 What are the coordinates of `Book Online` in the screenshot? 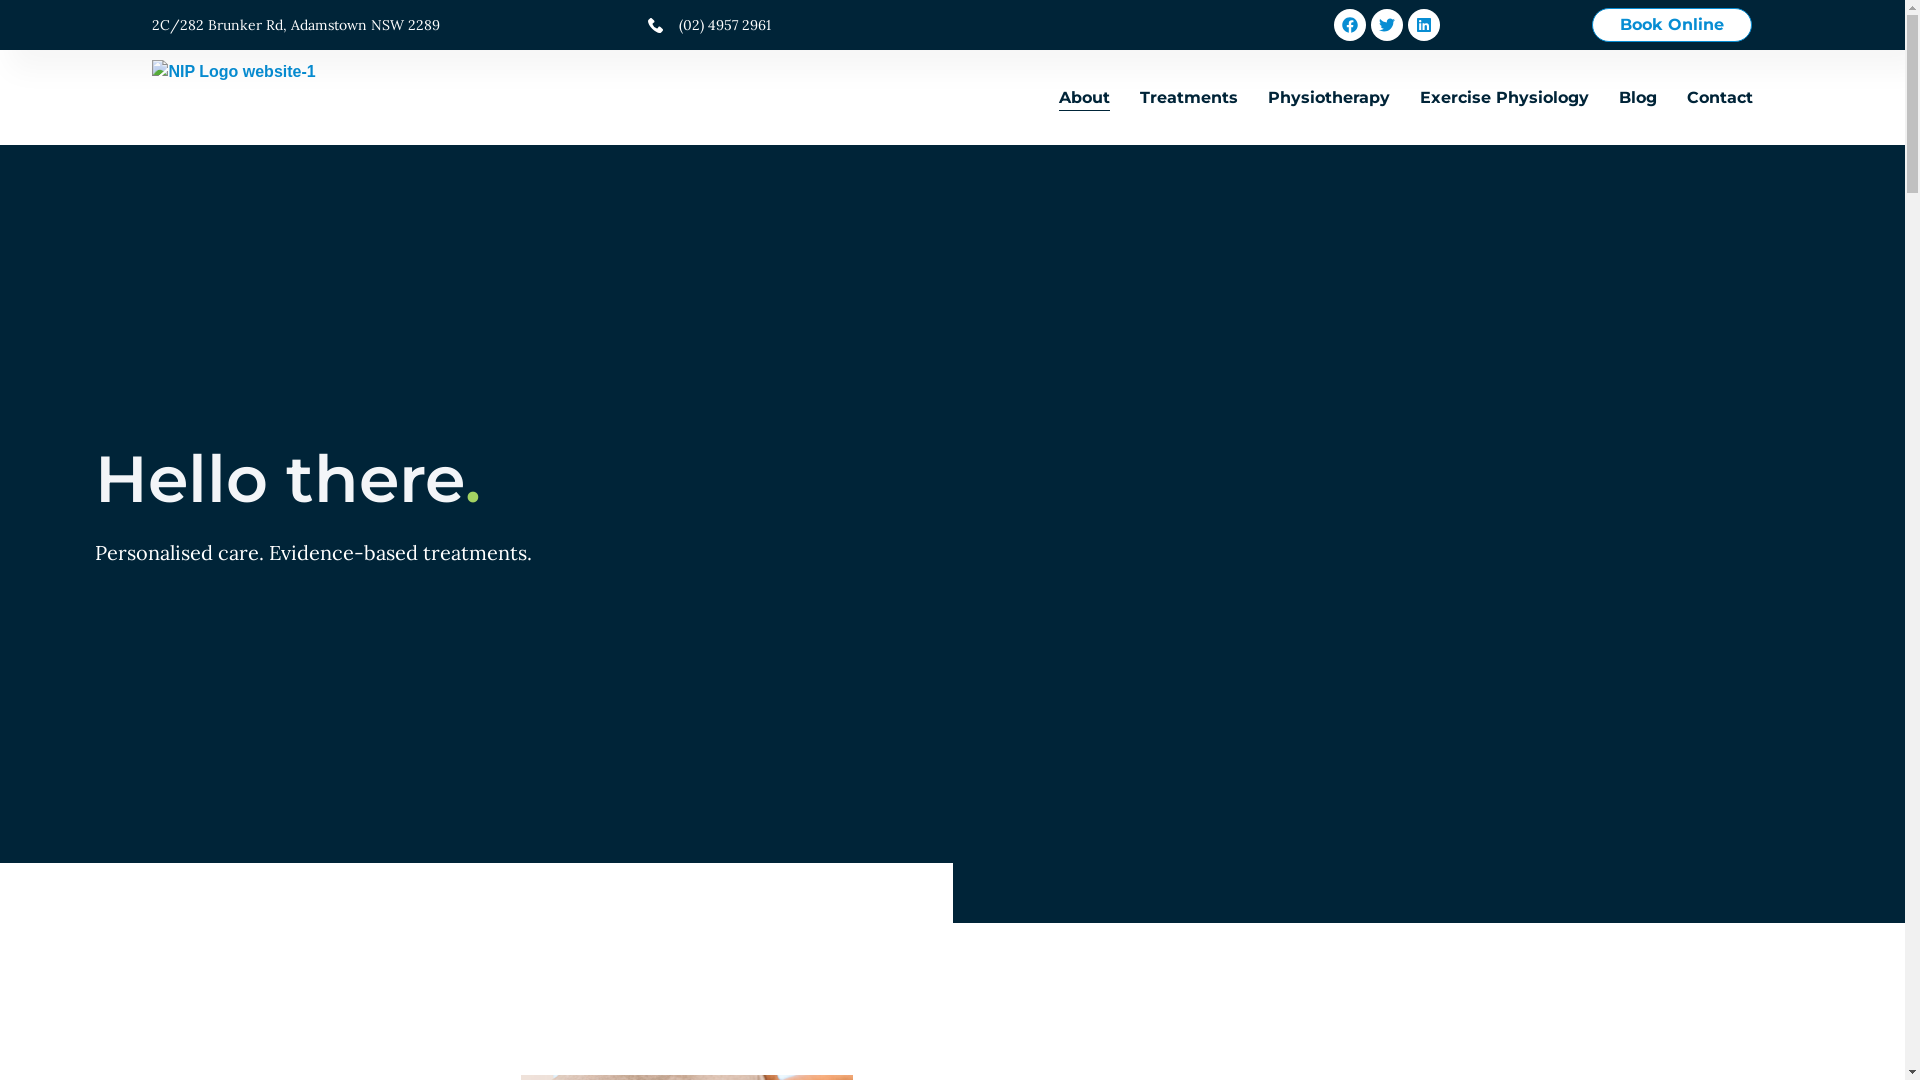 It's located at (1672, 25).